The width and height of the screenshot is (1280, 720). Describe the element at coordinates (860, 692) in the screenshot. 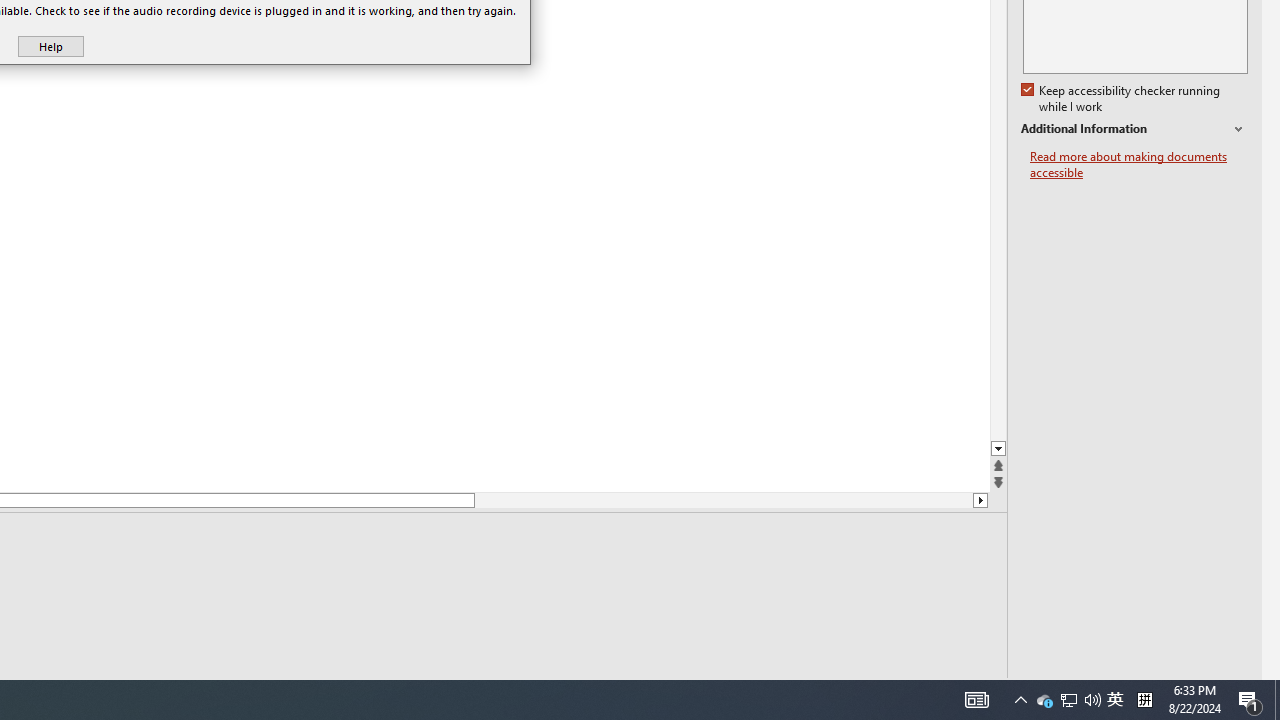

I see `Slide Show Previous On` at that location.